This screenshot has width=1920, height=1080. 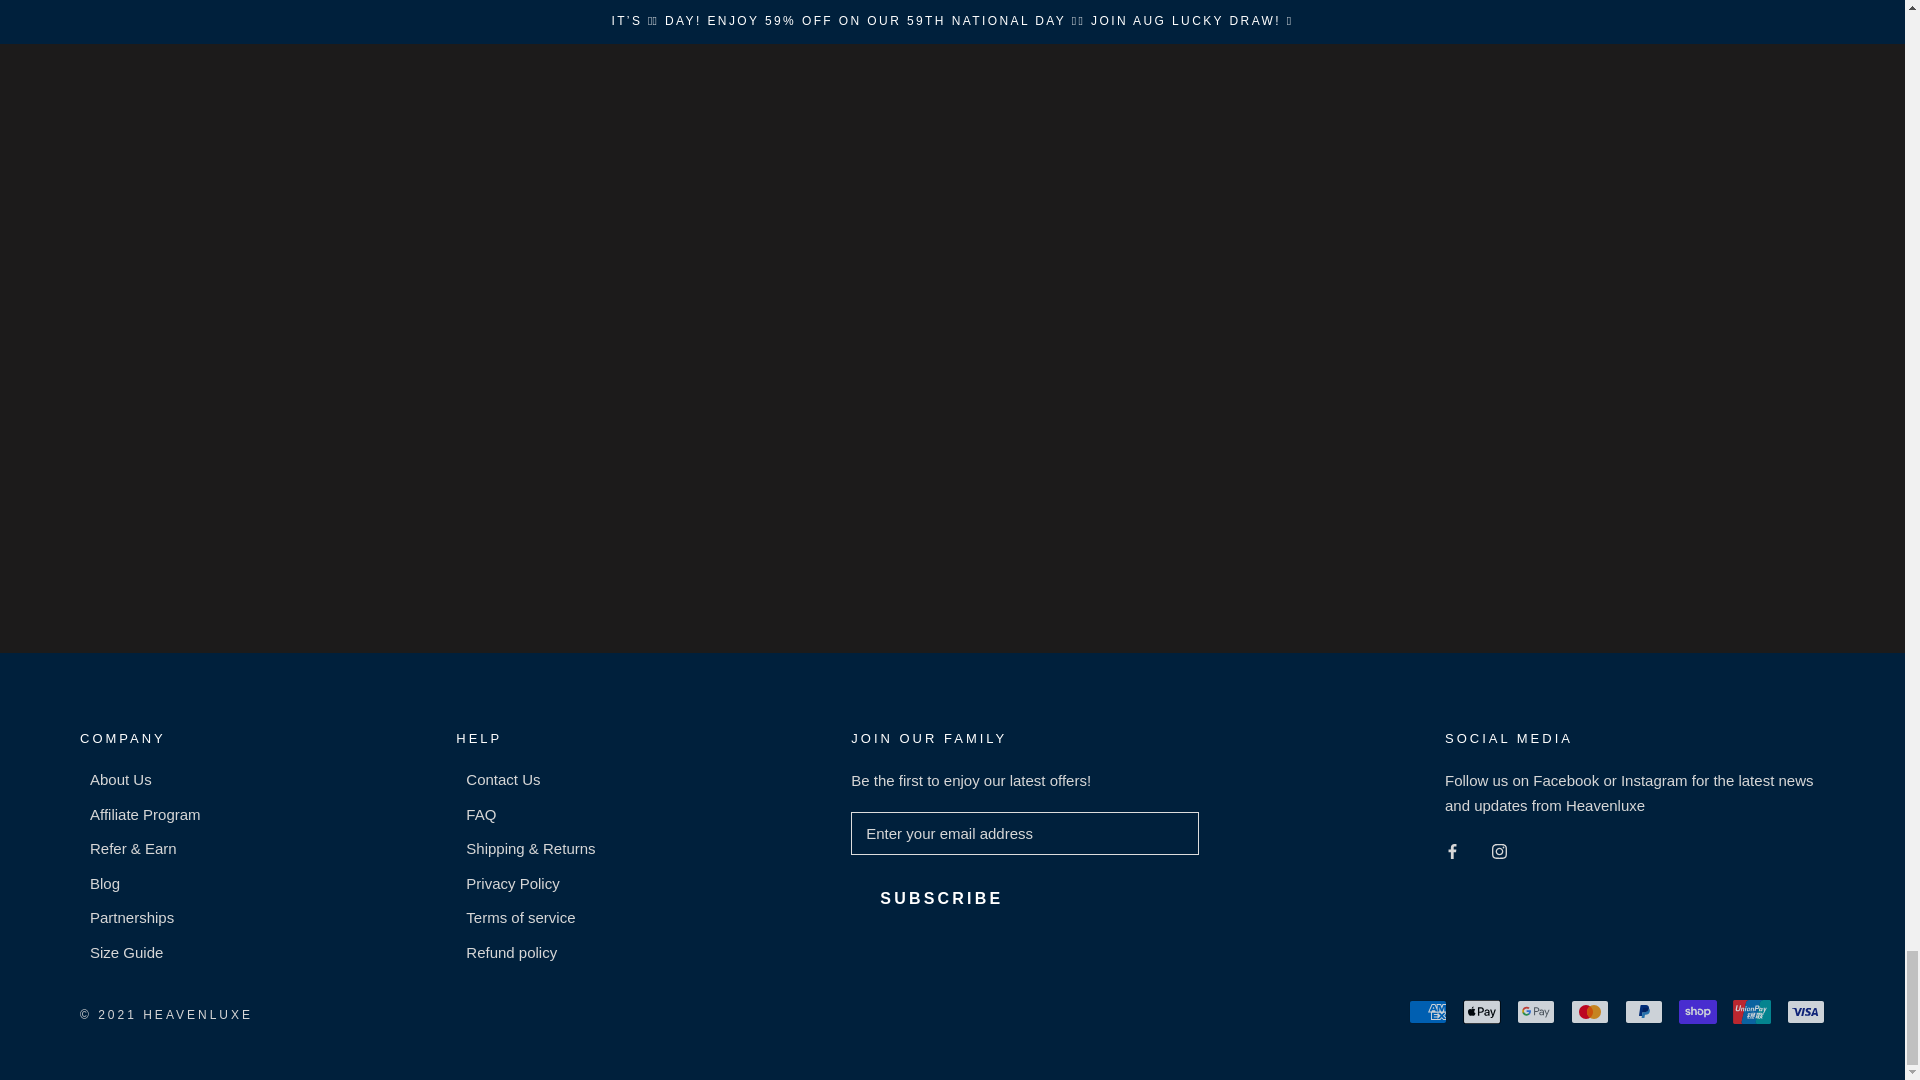 I want to click on Google Pay, so click(x=1536, y=1012).